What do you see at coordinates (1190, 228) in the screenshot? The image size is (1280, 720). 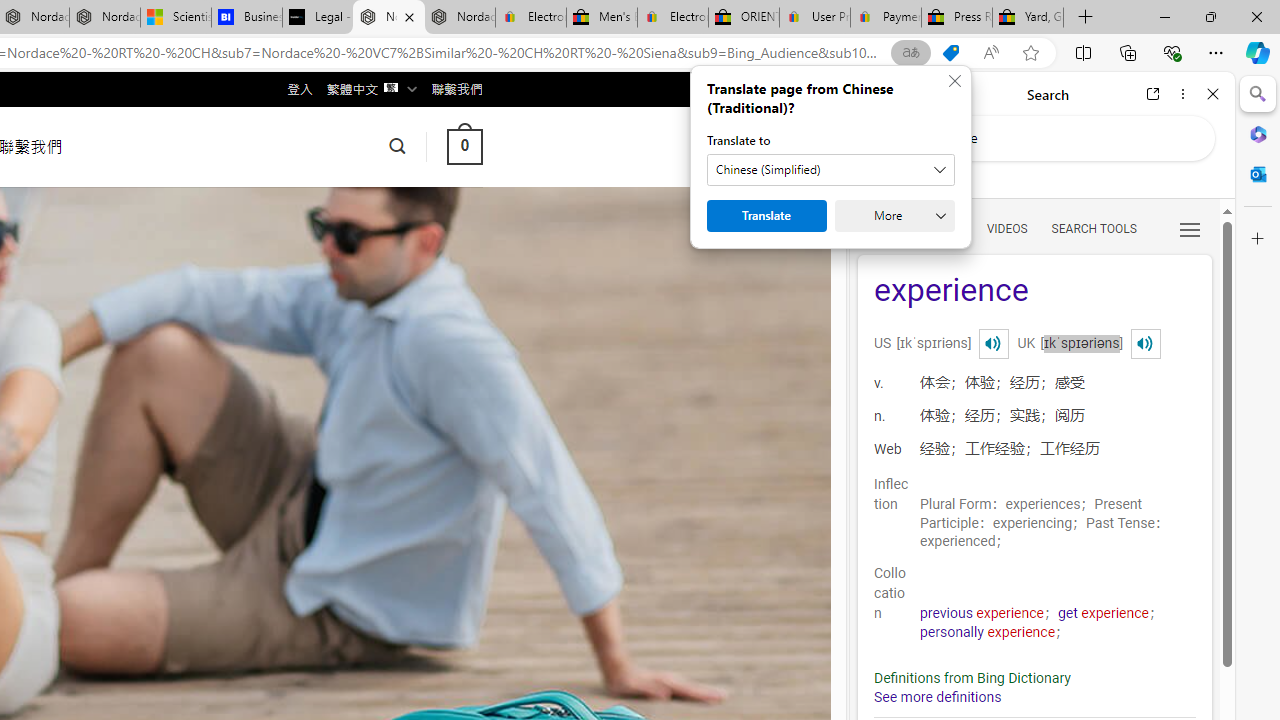 I see `Preferences` at bounding box center [1190, 228].